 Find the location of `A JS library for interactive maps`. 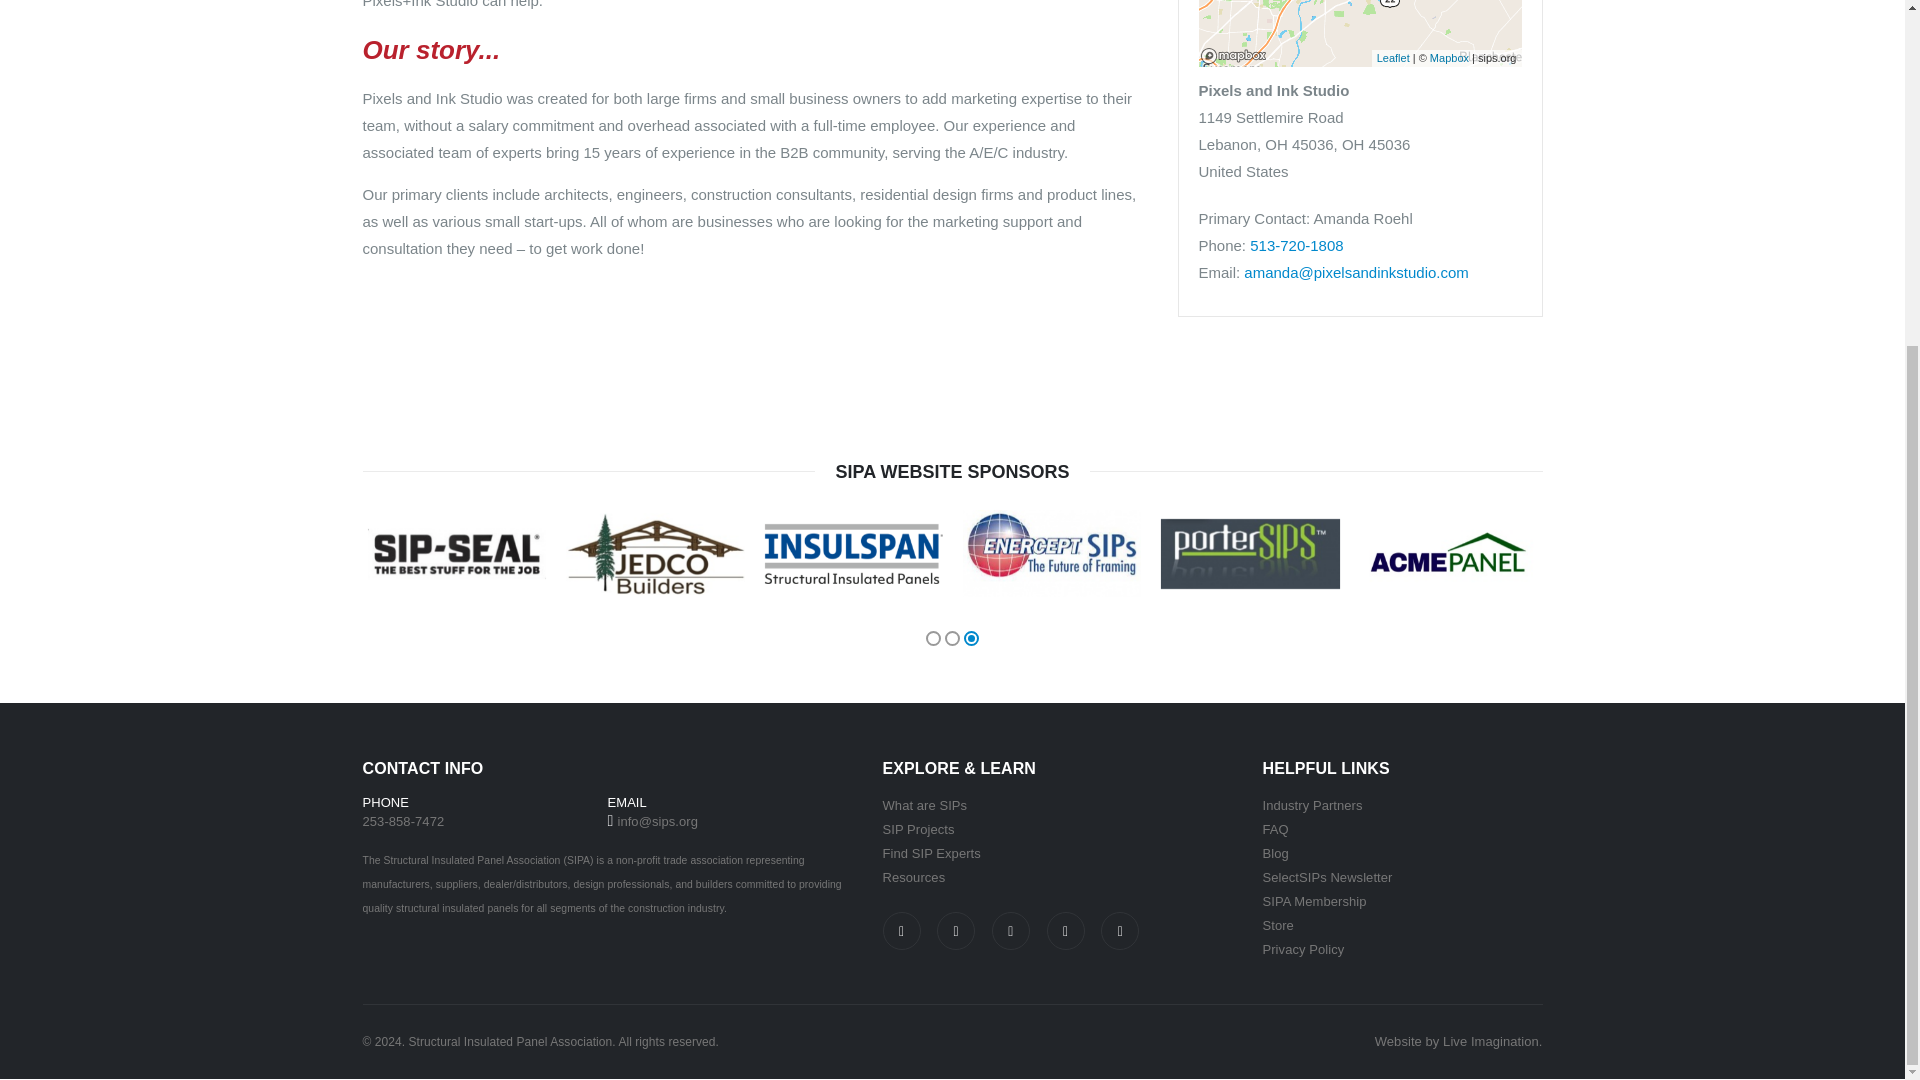

A JS library for interactive maps is located at coordinates (1392, 57).